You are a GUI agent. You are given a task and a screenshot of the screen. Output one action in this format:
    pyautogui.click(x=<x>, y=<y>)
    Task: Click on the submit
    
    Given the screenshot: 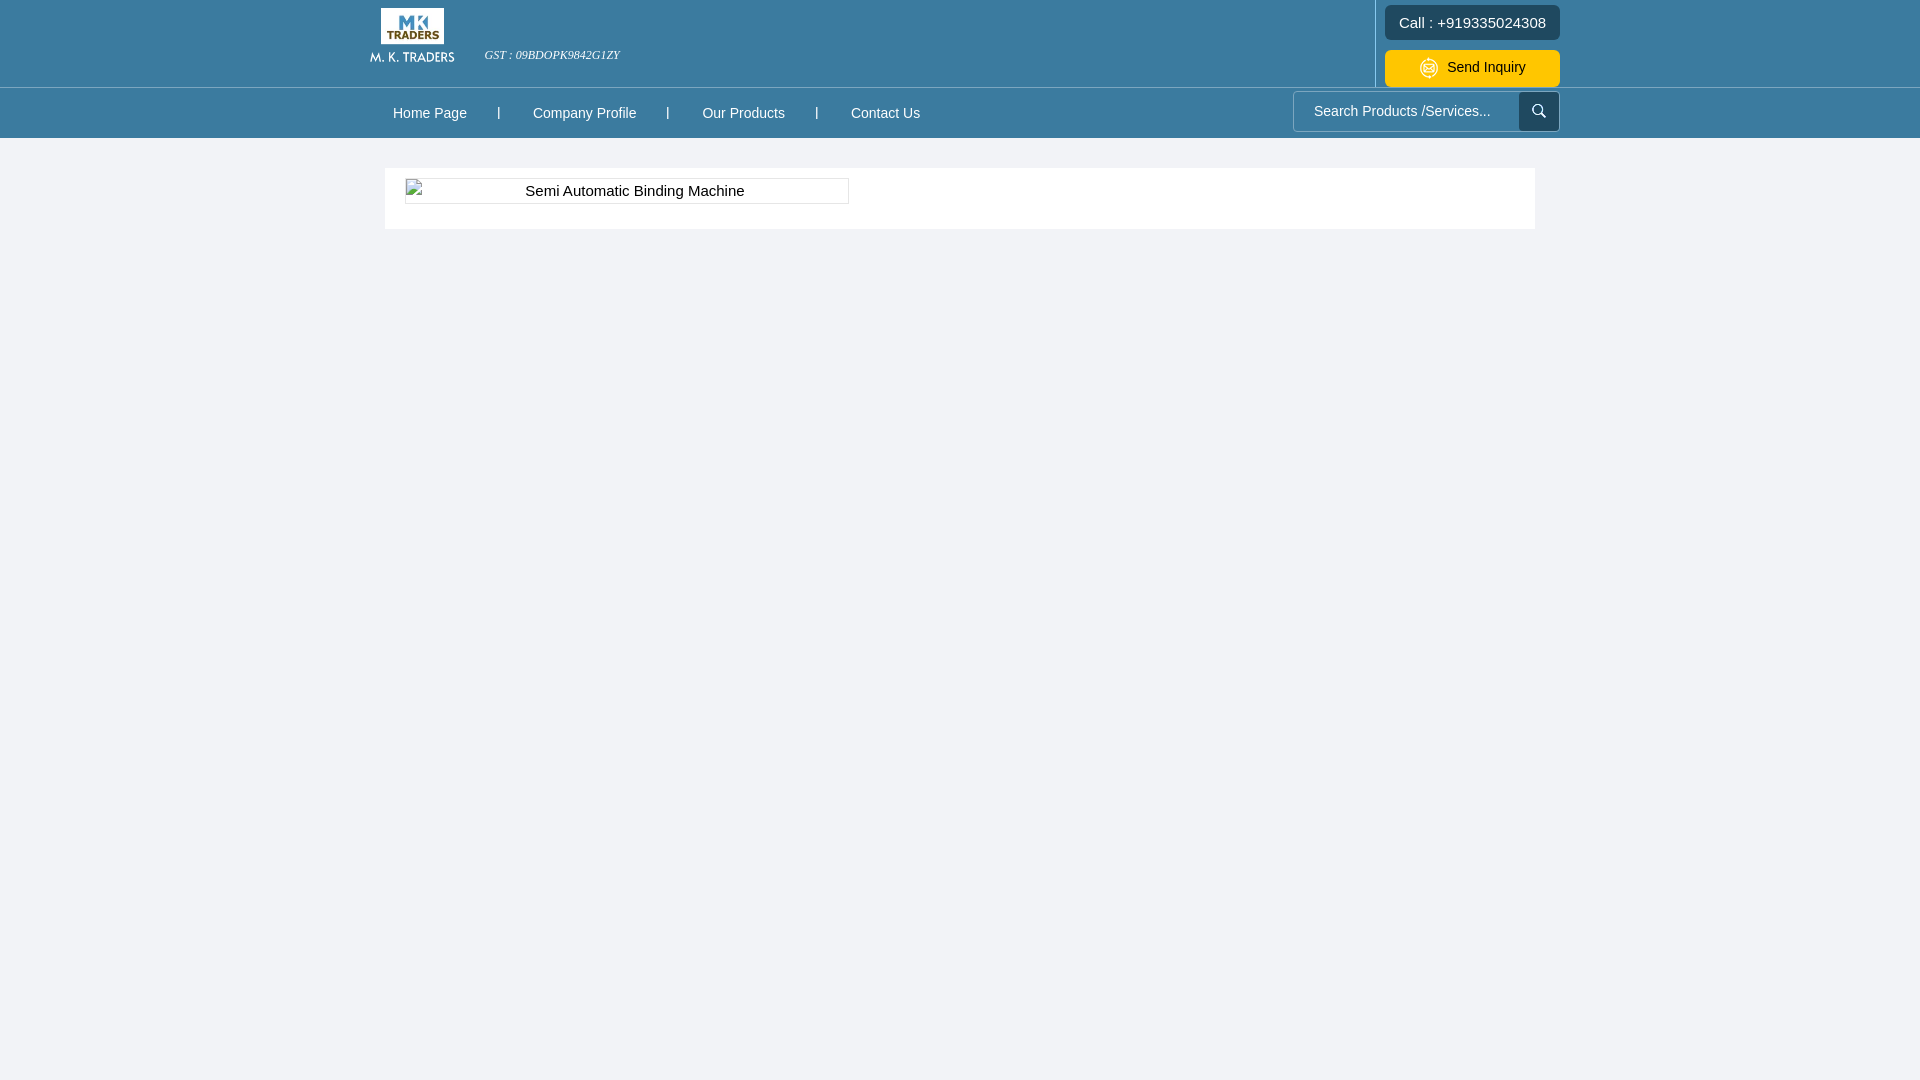 What is the action you would take?
    pyautogui.click(x=1538, y=110)
    